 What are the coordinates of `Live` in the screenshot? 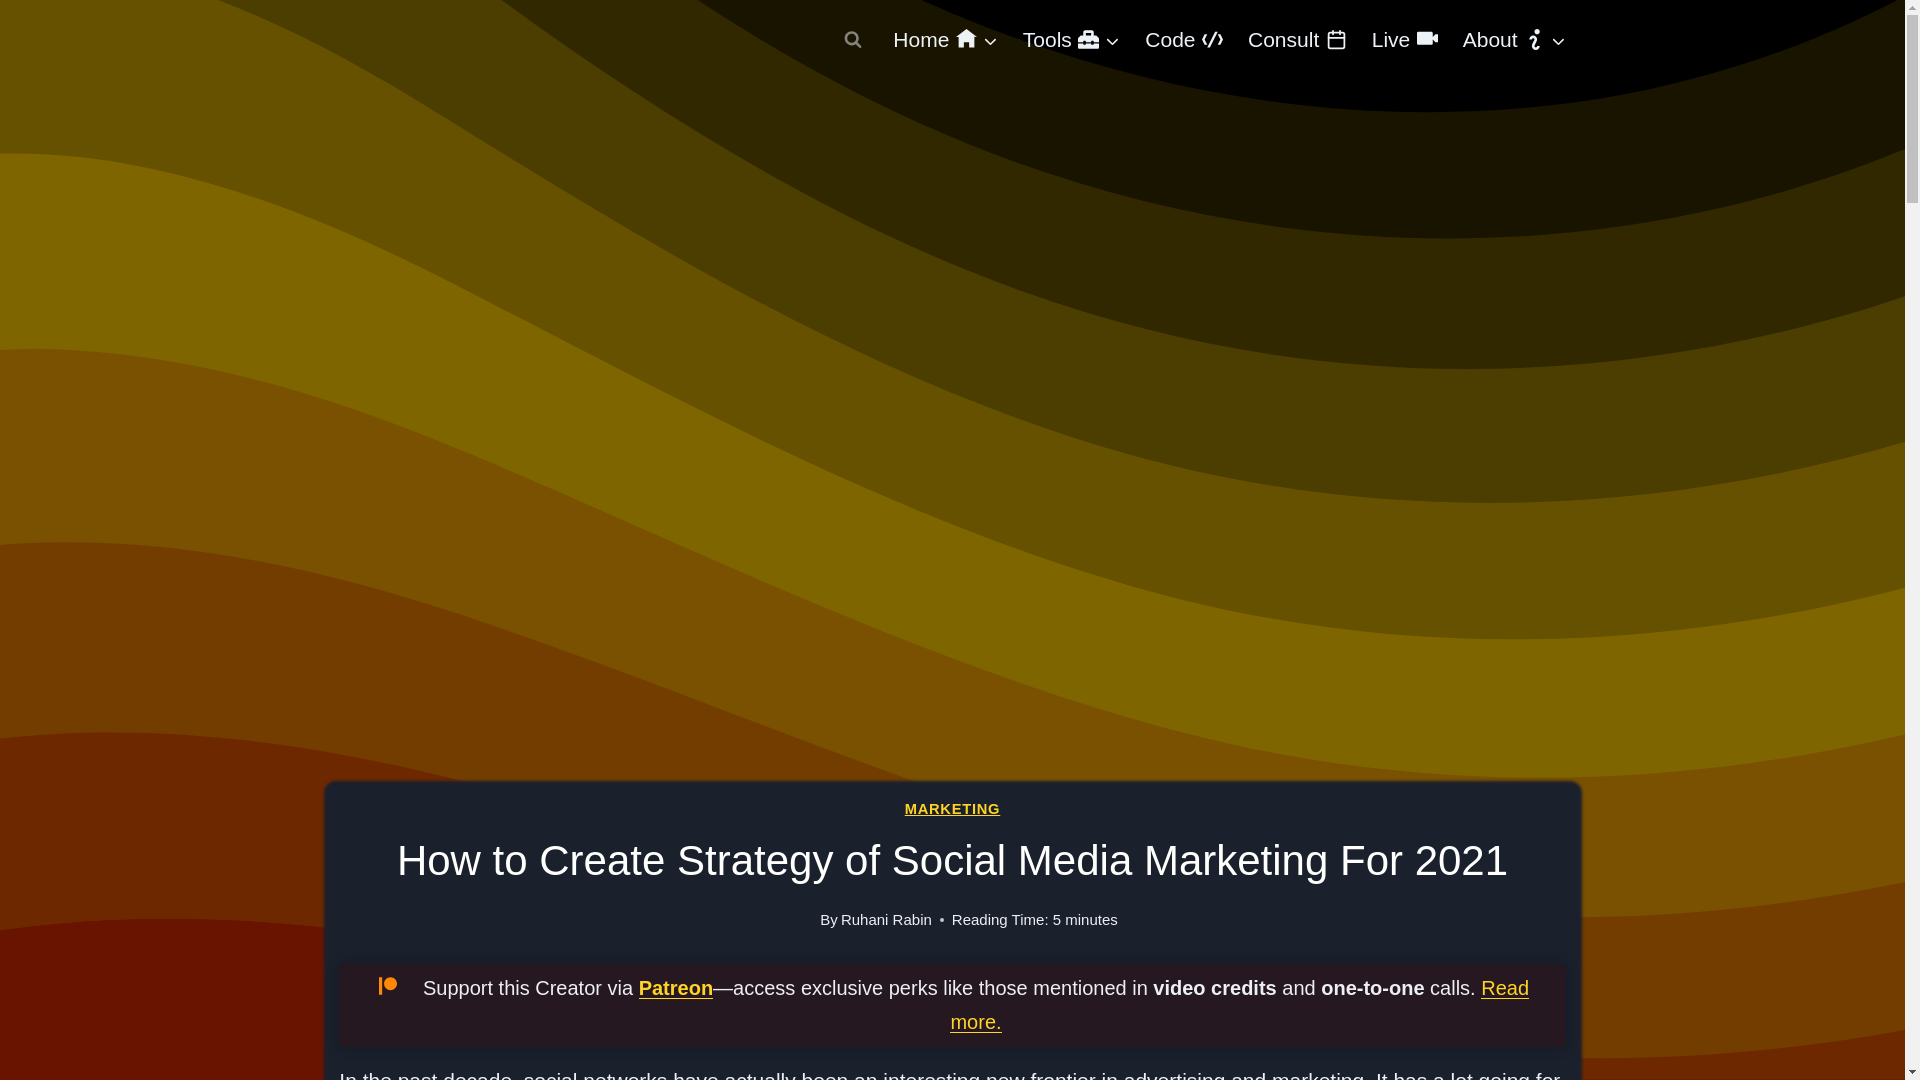 It's located at (1404, 40).